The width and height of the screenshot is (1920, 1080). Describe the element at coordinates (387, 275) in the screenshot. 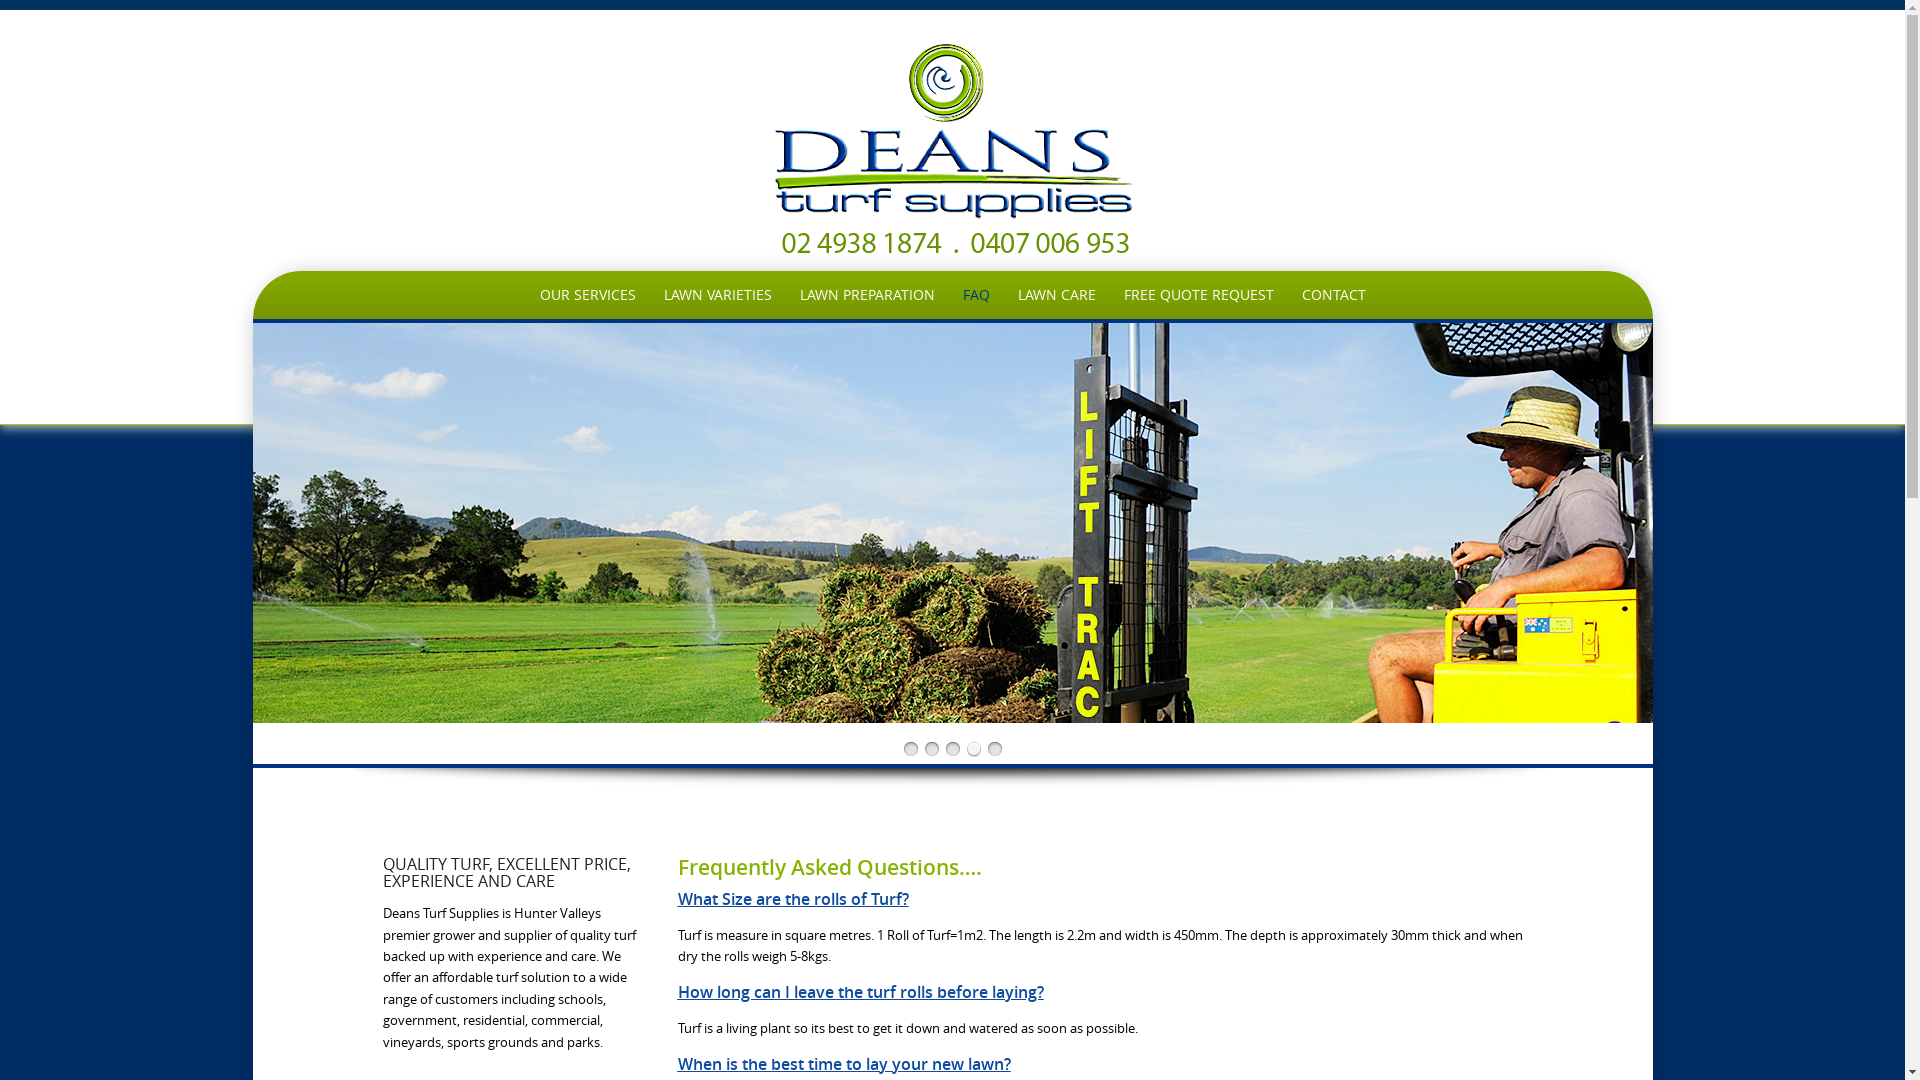

I see `SKIP TO CONTENT` at that location.